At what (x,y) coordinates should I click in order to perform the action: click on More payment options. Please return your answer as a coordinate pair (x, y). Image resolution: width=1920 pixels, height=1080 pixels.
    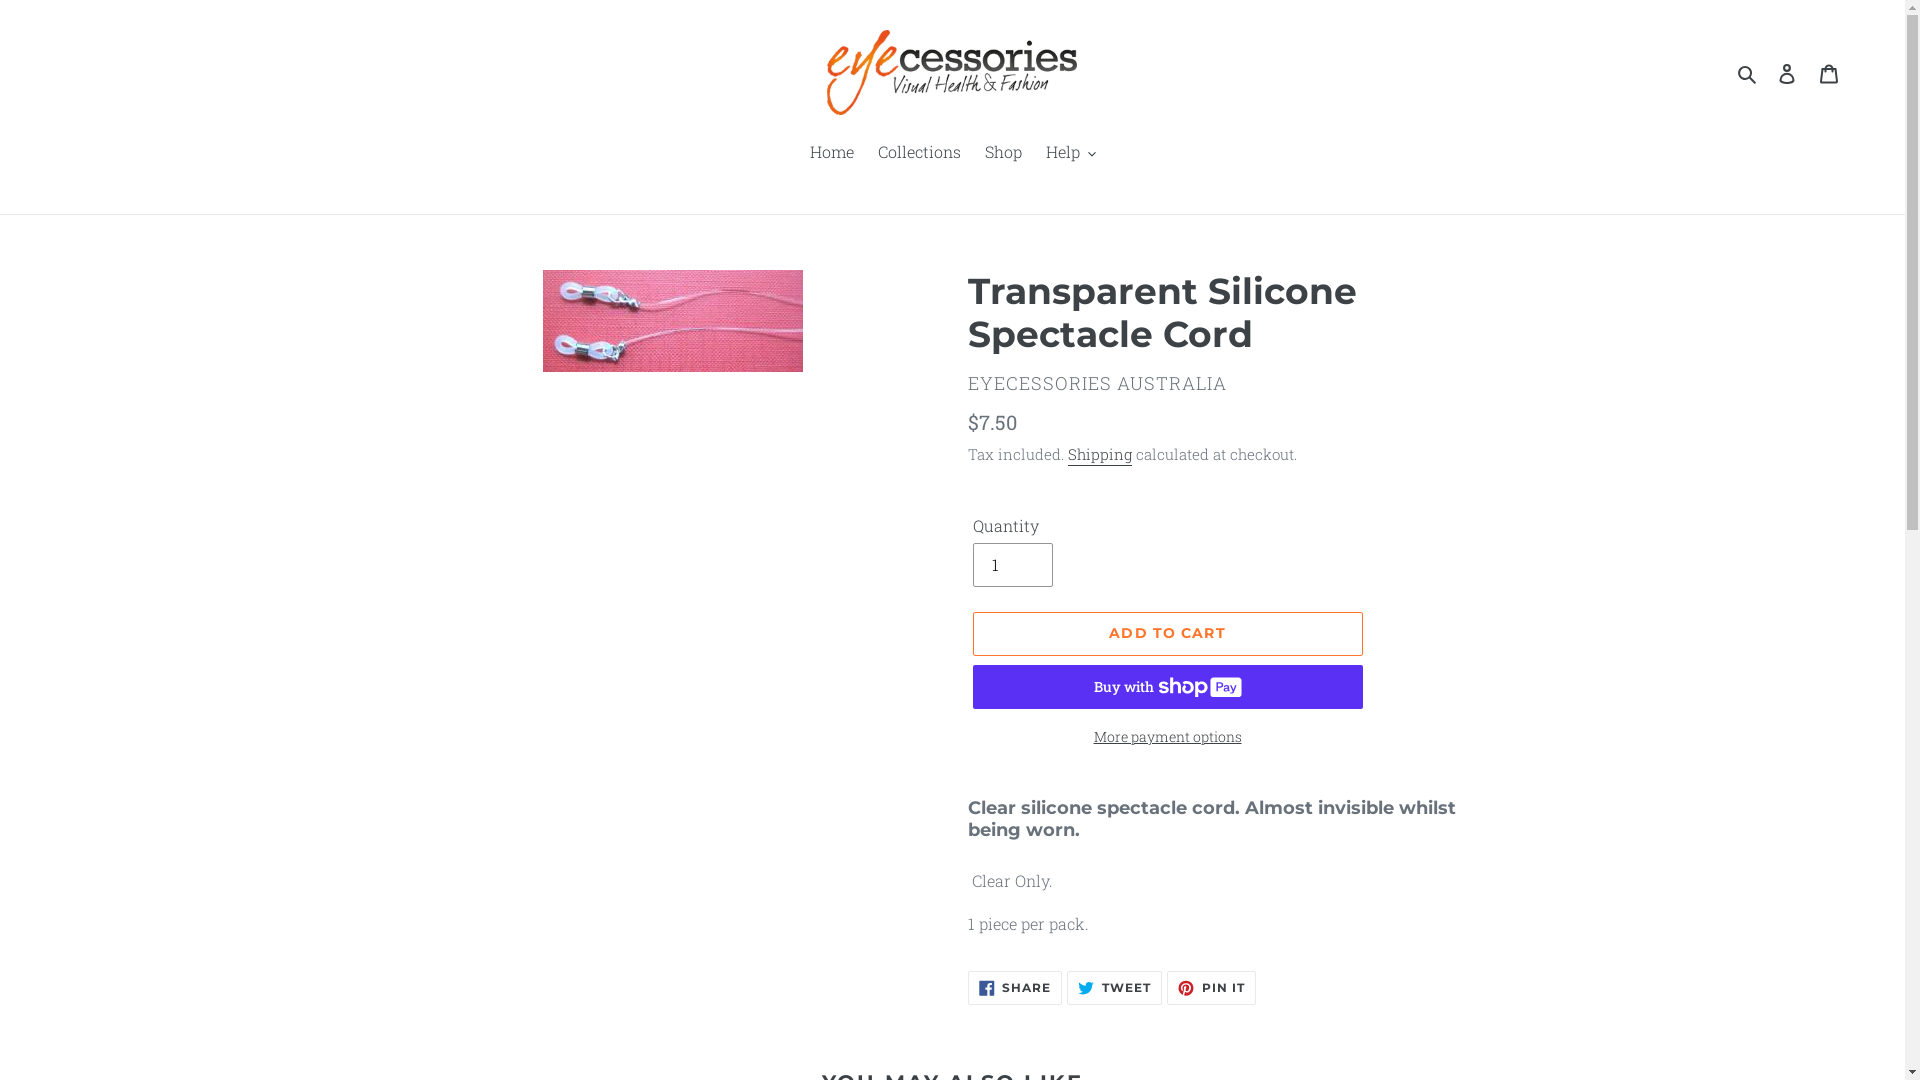
    Looking at the image, I should click on (1167, 736).